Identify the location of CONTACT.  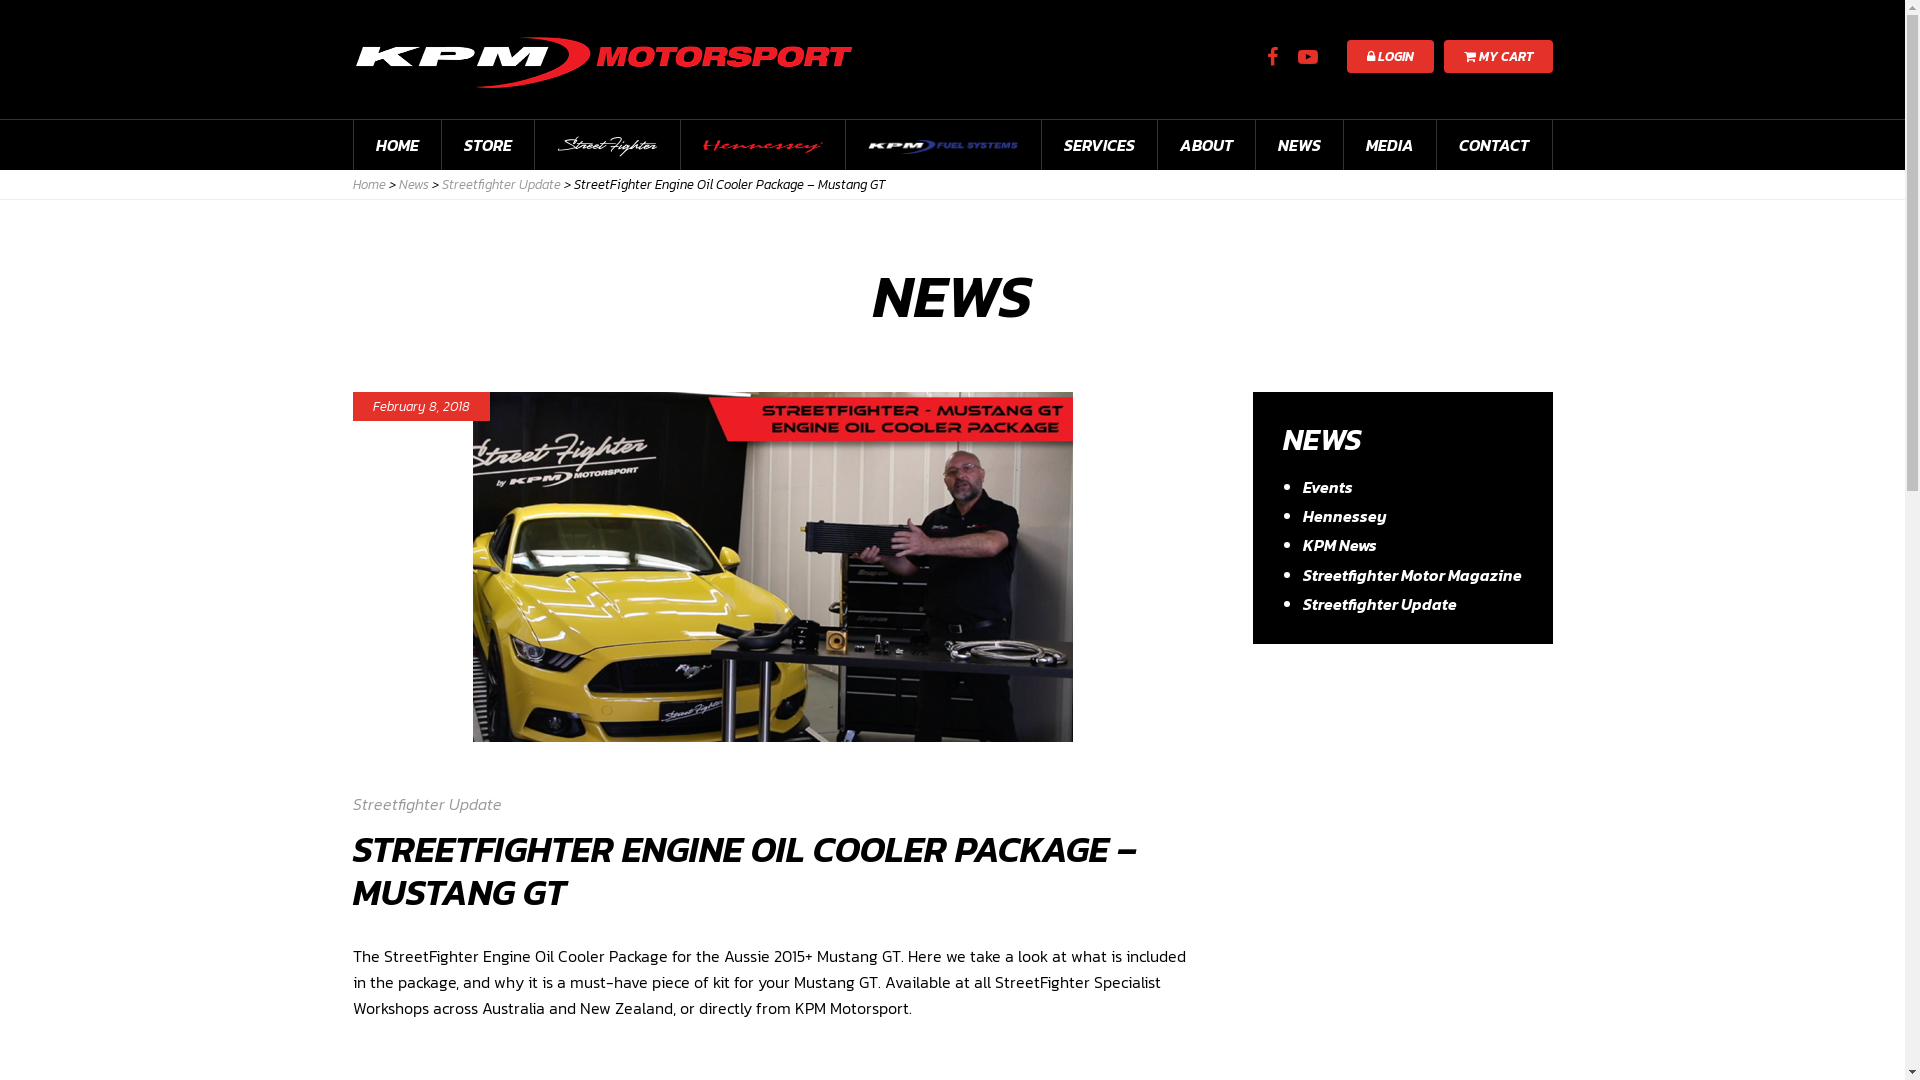
(1494, 145).